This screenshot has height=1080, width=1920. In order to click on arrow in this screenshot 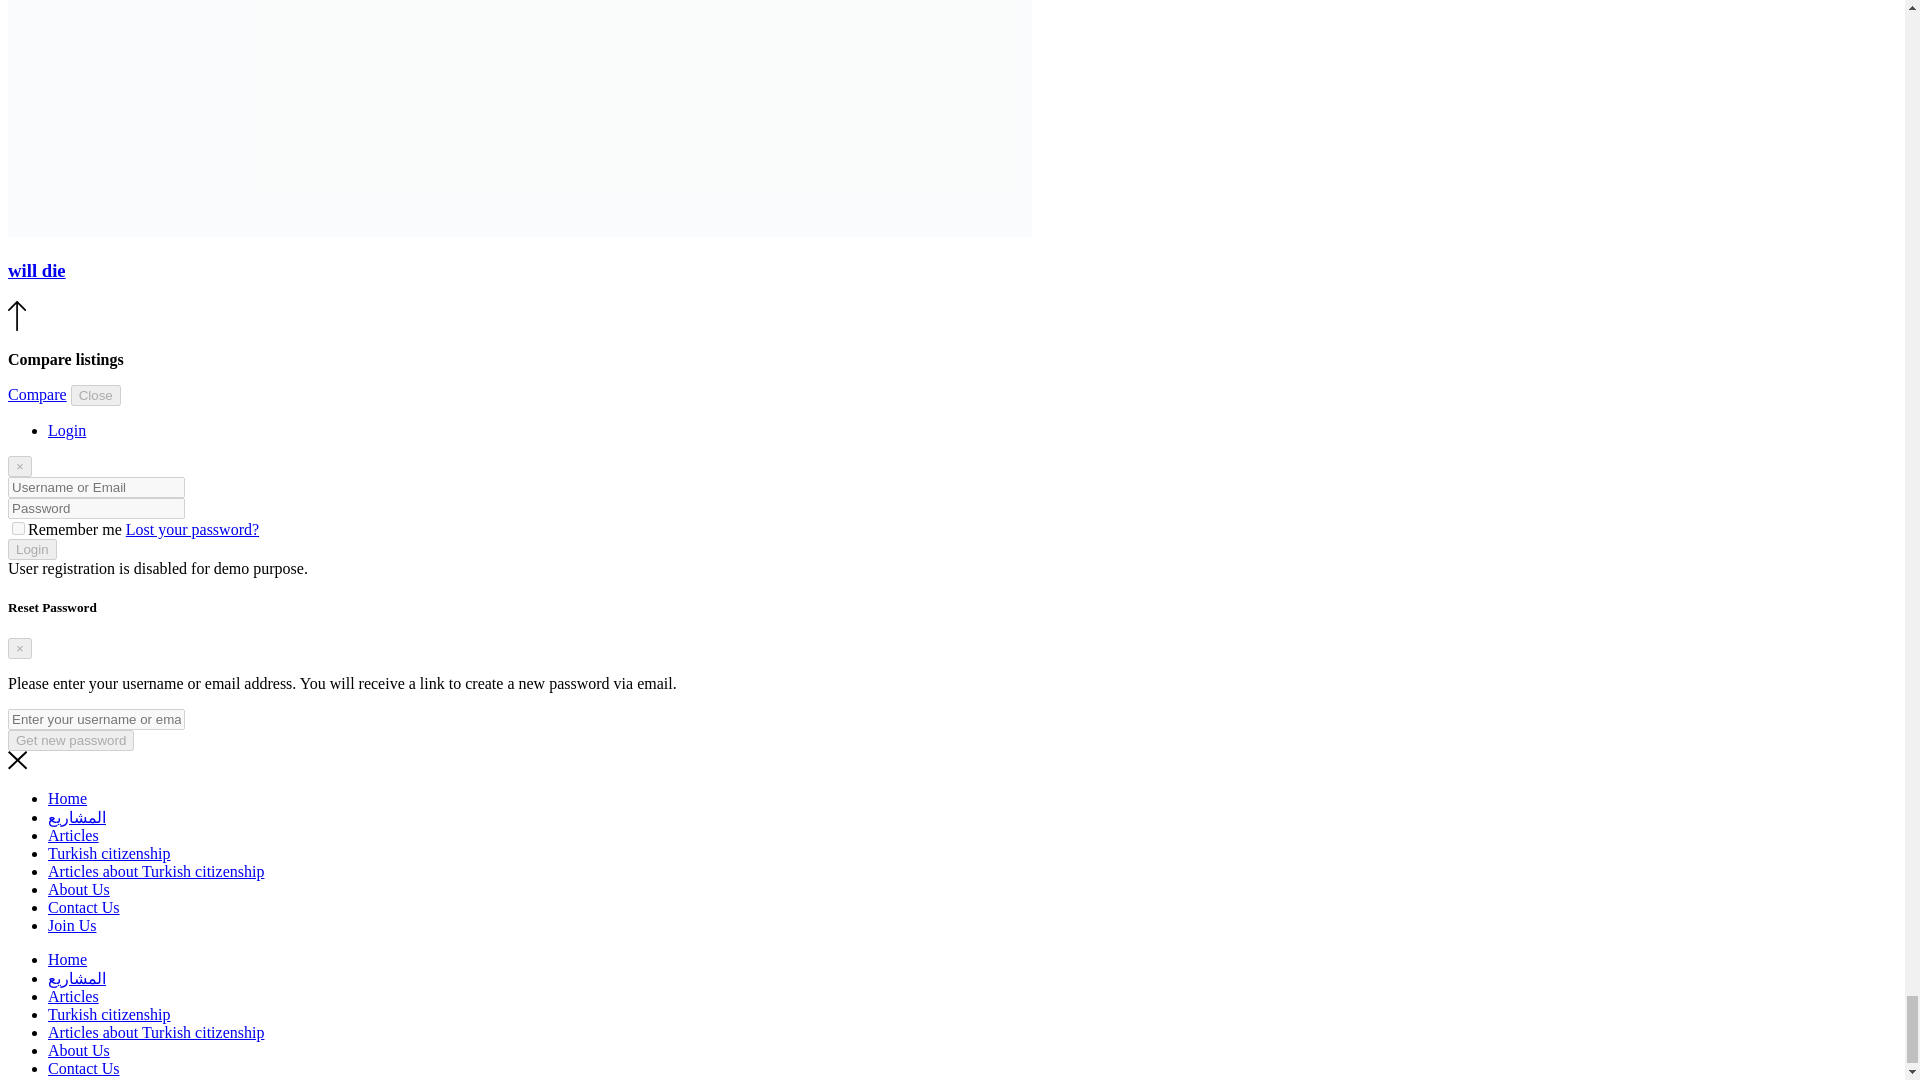, I will do `click(16, 316)`.